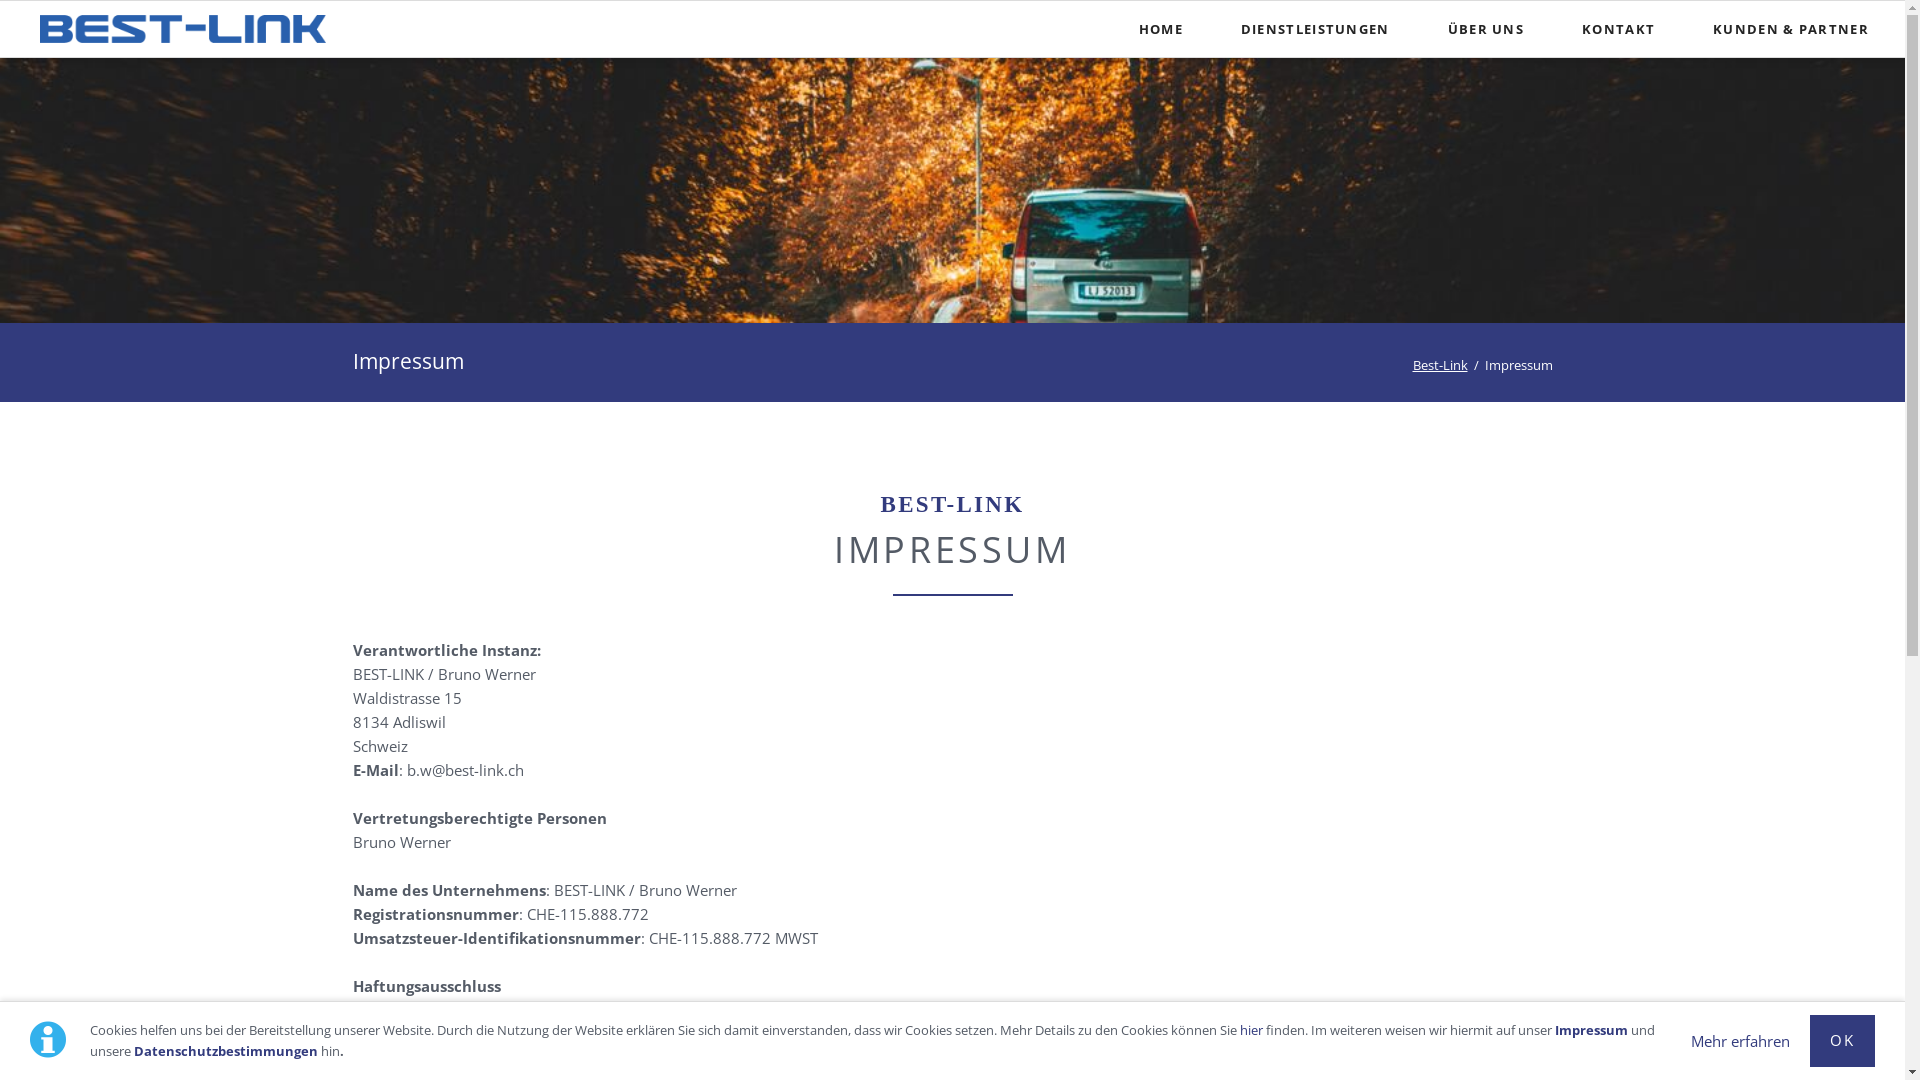 This screenshot has height=1080, width=1920. What do you see at coordinates (1740, 1041) in the screenshot?
I see `Mehr erfahren` at bounding box center [1740, 1041].